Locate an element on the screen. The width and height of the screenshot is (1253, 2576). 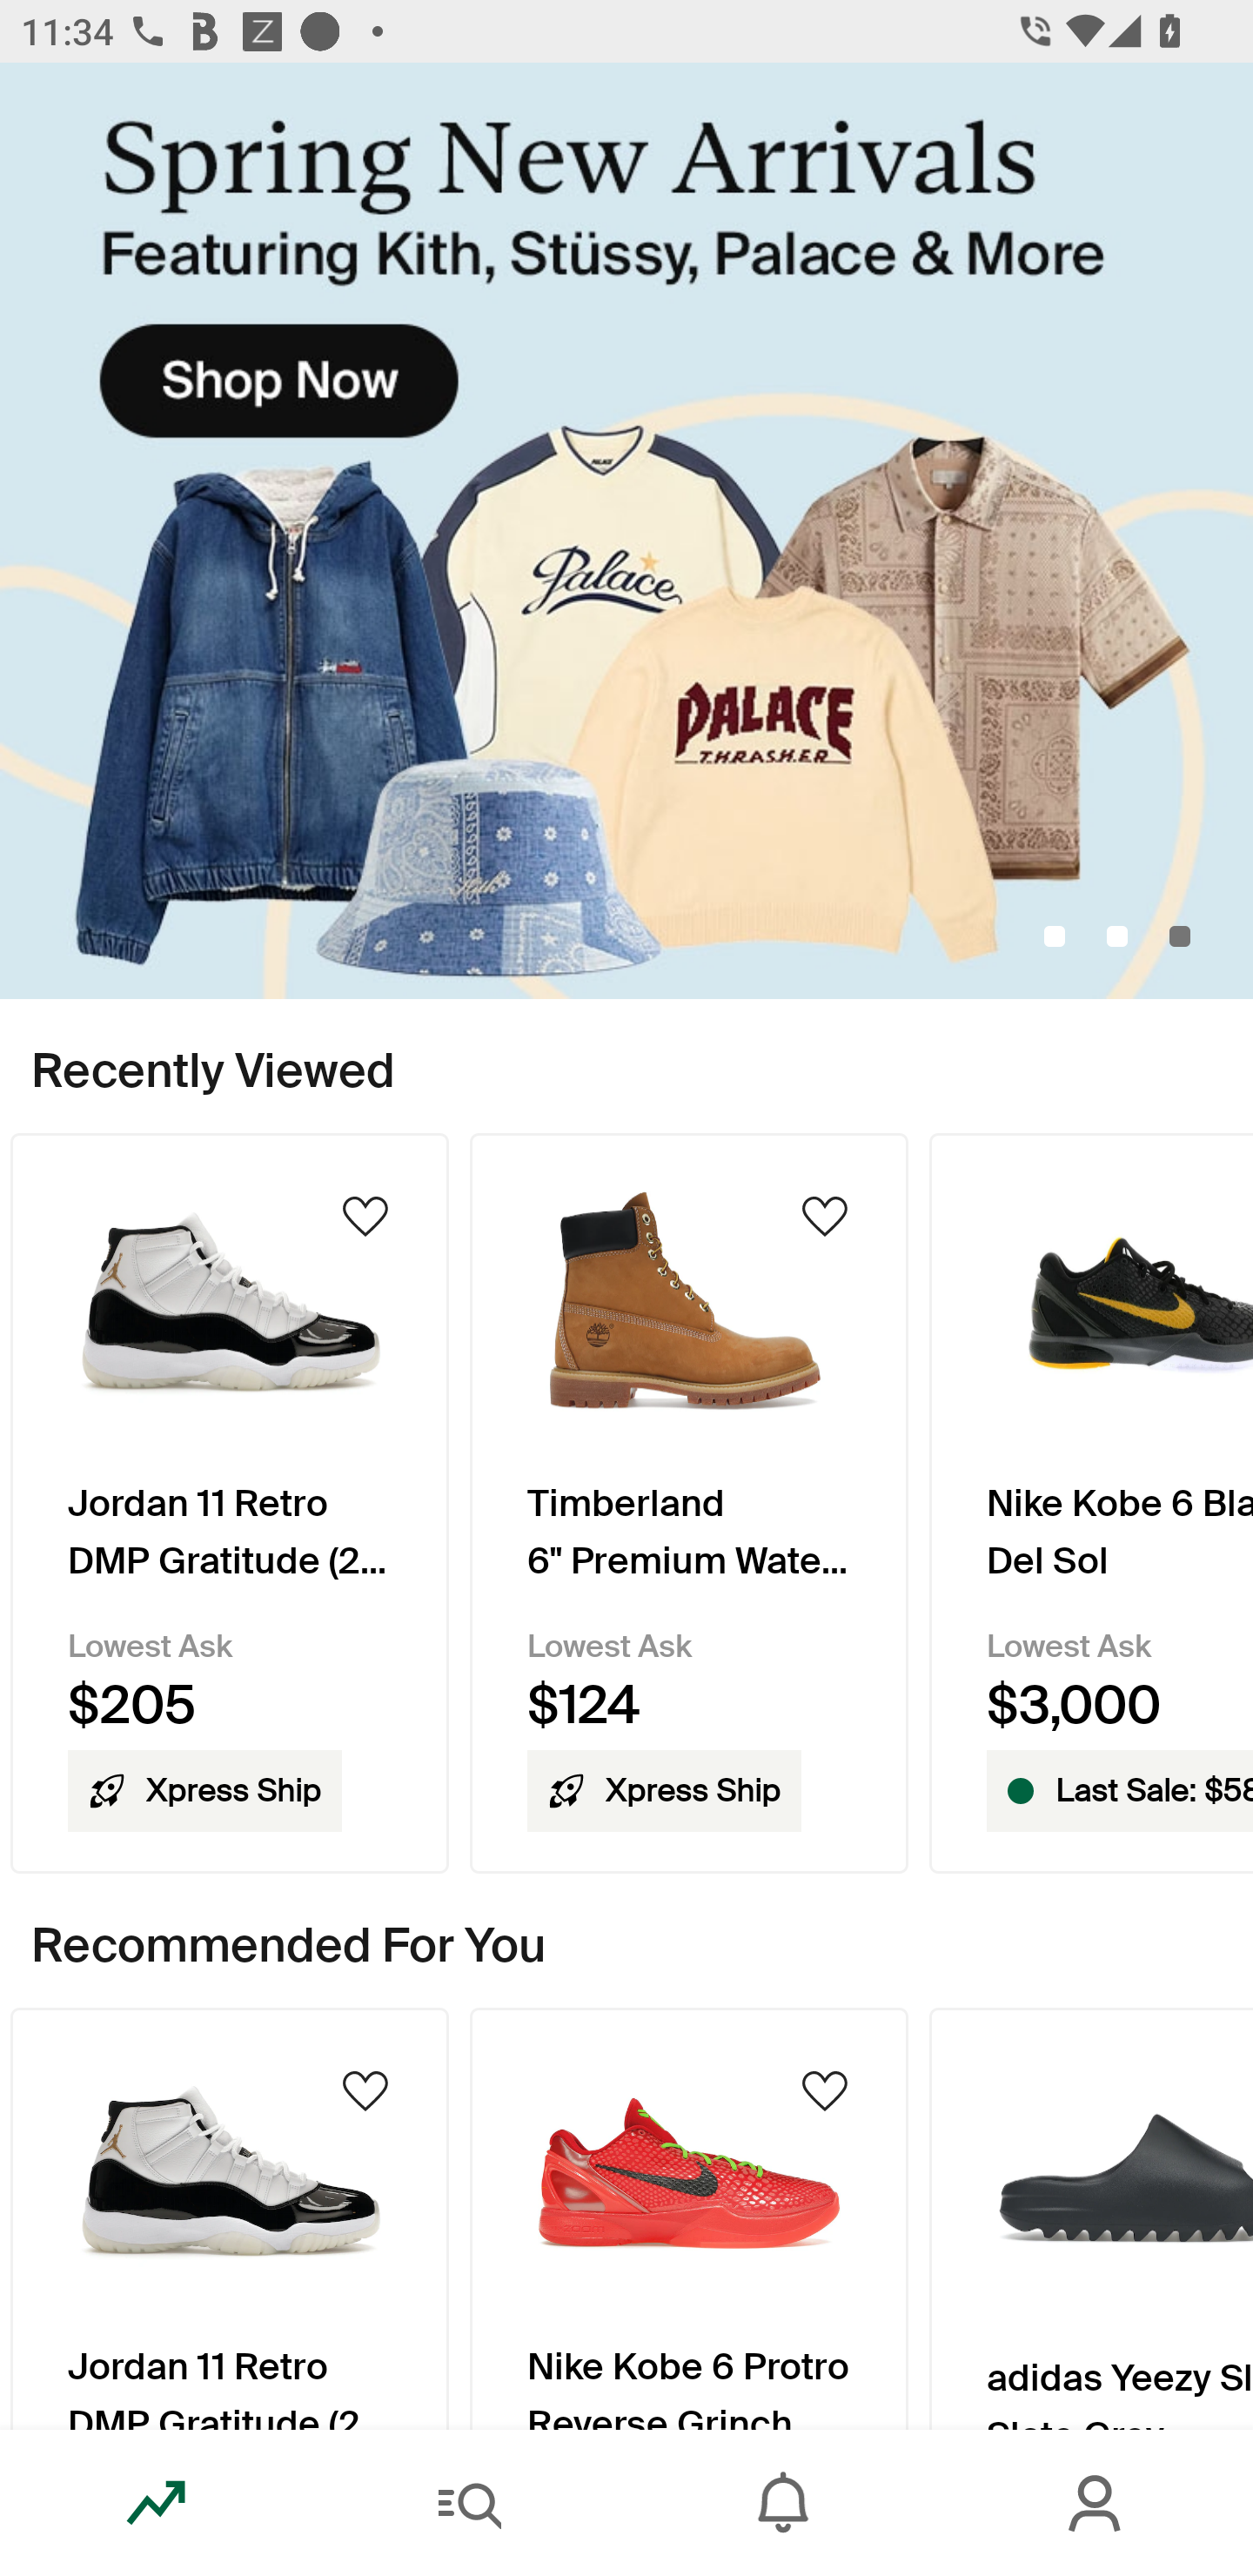
Account is located at coordinates (1096, 2503).